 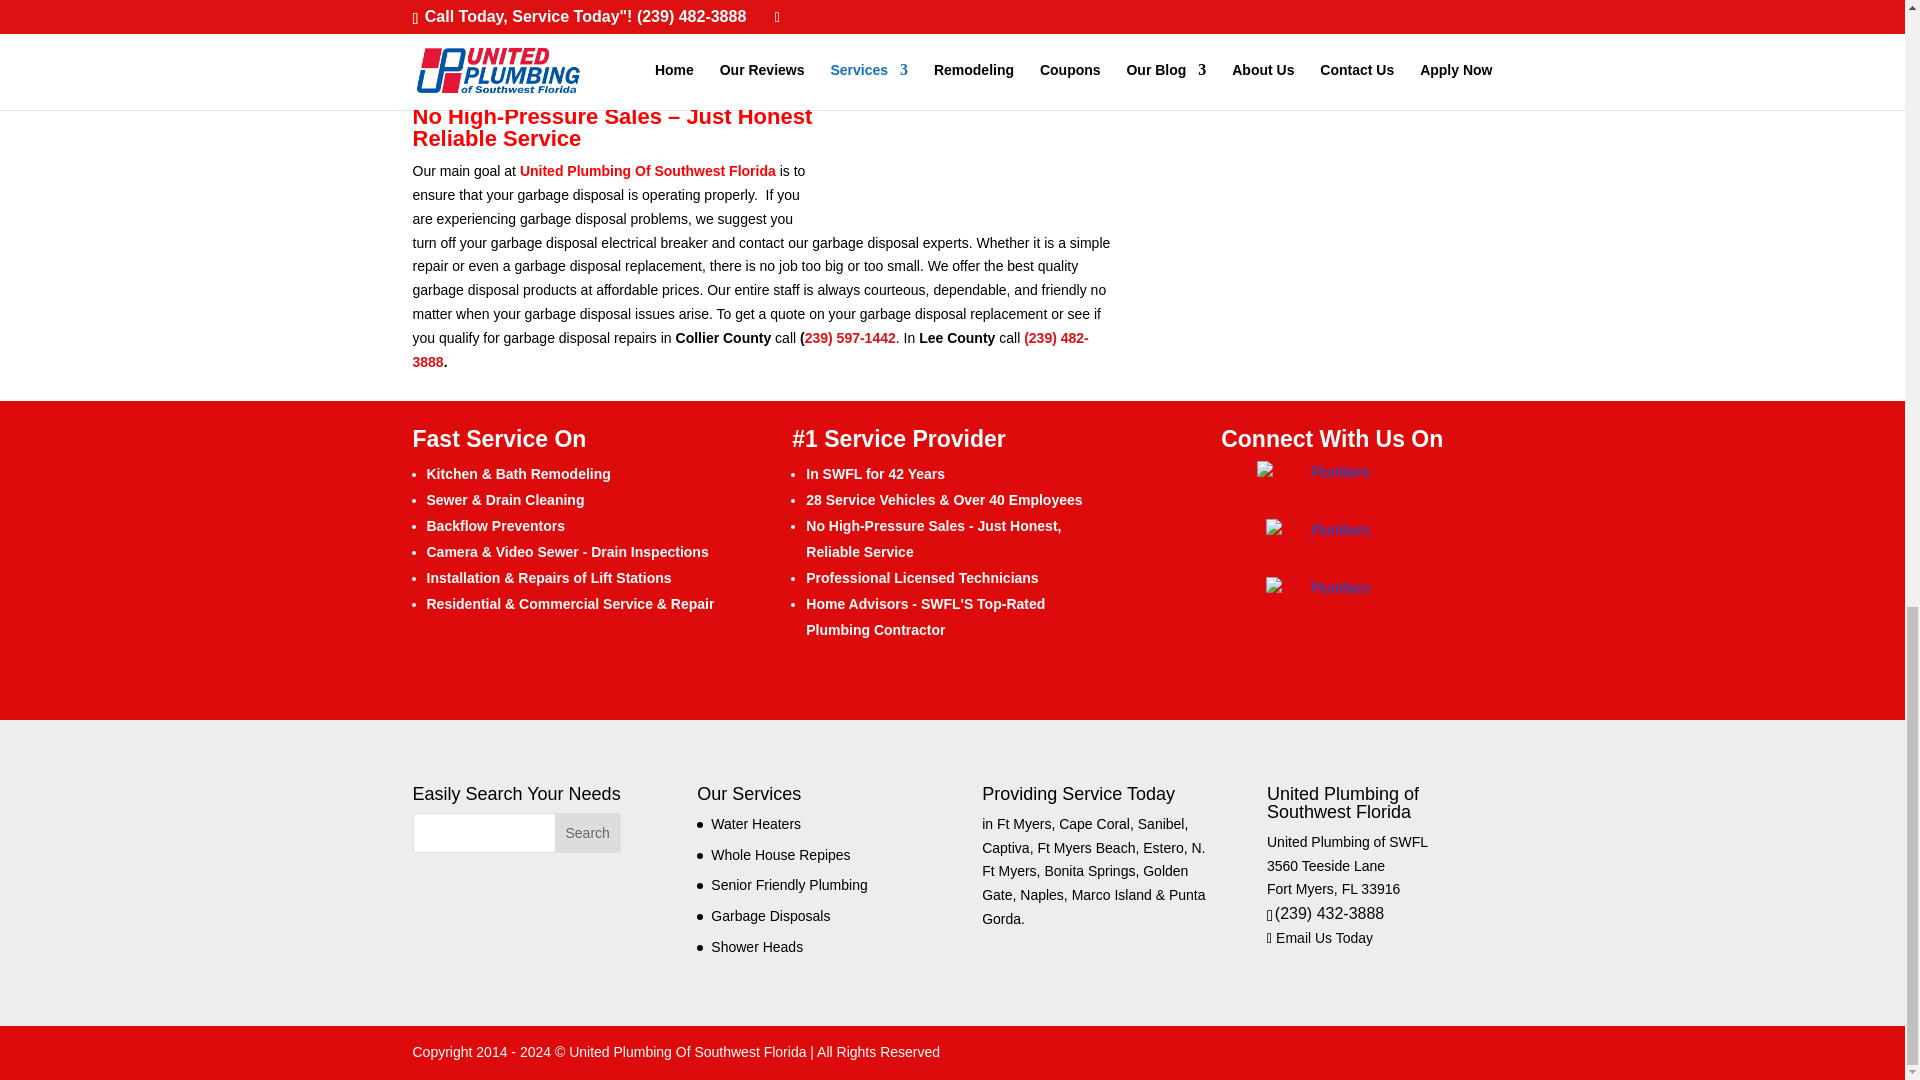 What do you see at coordinates (788, 884) in the screenshot?
I see `Senior Friendly Plumbing` at bounding box center [788, 884].